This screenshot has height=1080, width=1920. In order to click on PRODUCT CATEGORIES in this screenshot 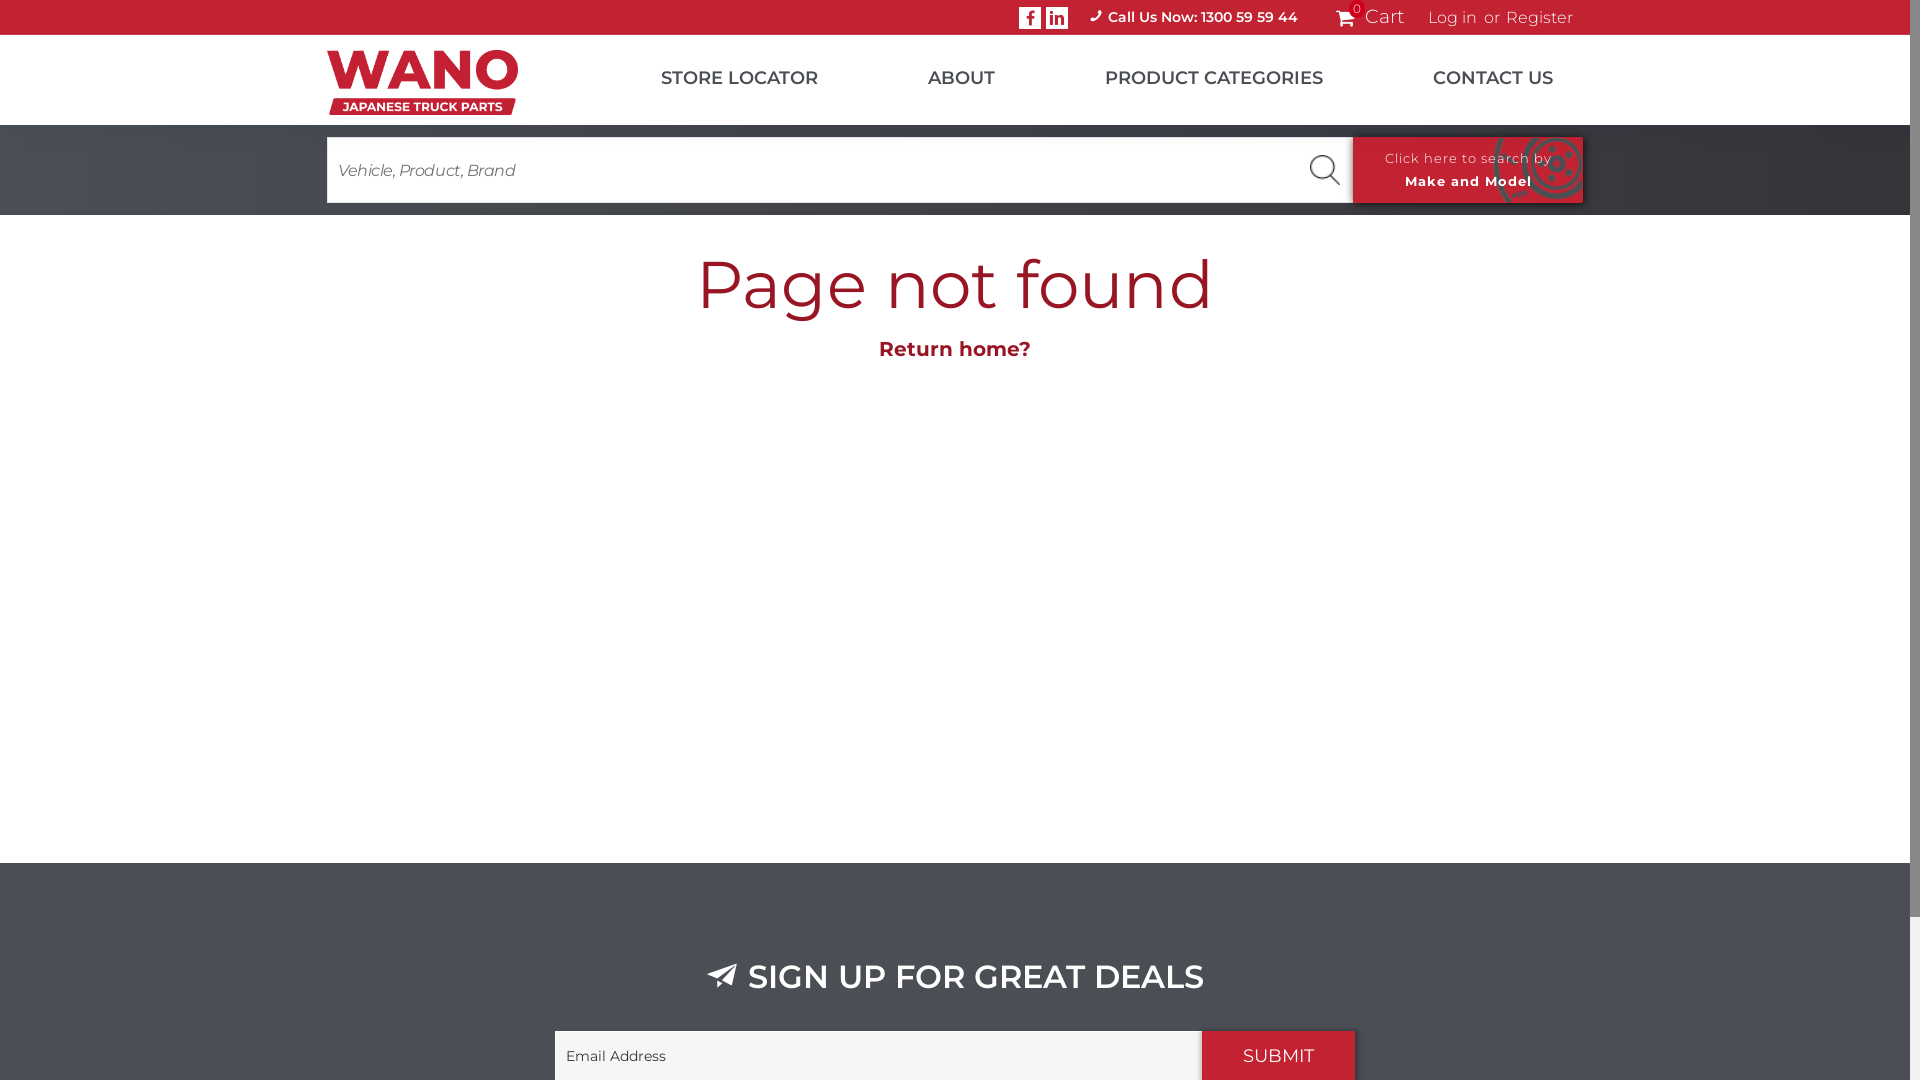, I will do `click(1189, 74)`.